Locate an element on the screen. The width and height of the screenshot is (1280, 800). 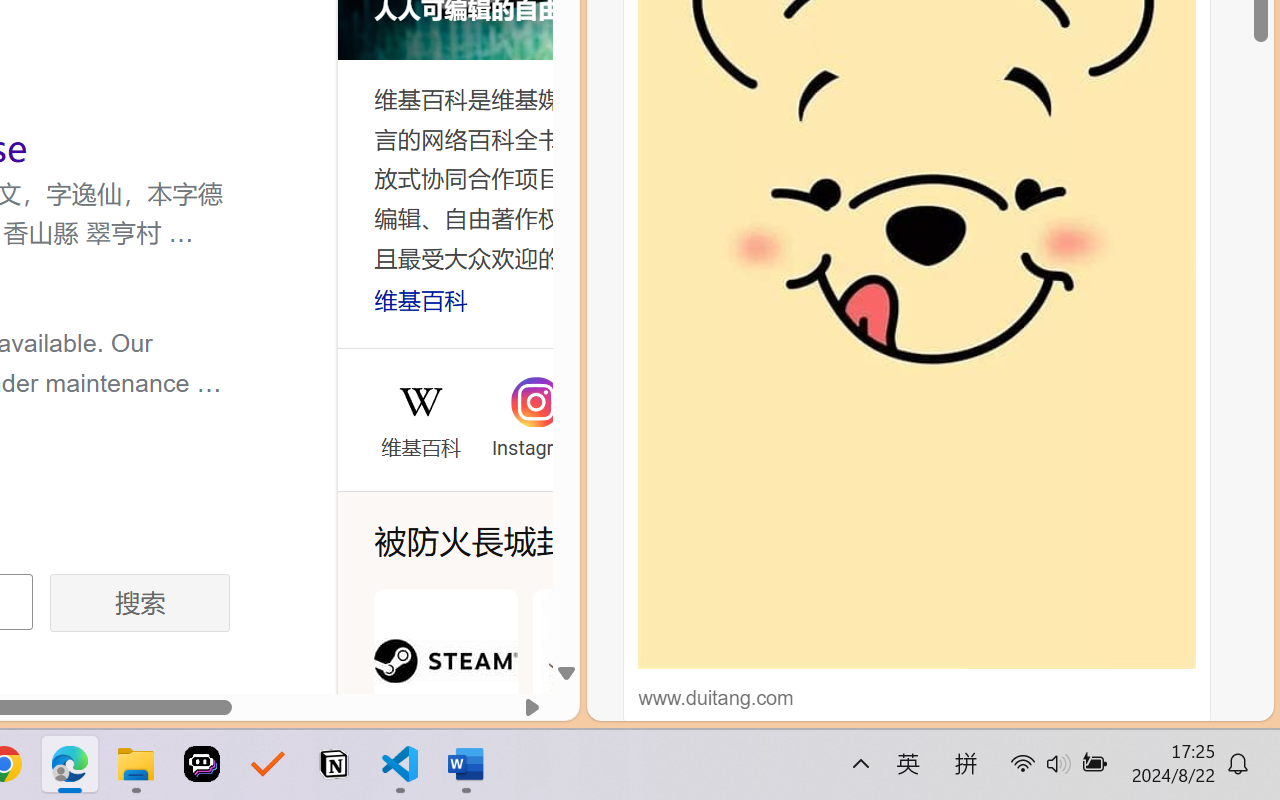
Steam is located at coordinates (445, 684).